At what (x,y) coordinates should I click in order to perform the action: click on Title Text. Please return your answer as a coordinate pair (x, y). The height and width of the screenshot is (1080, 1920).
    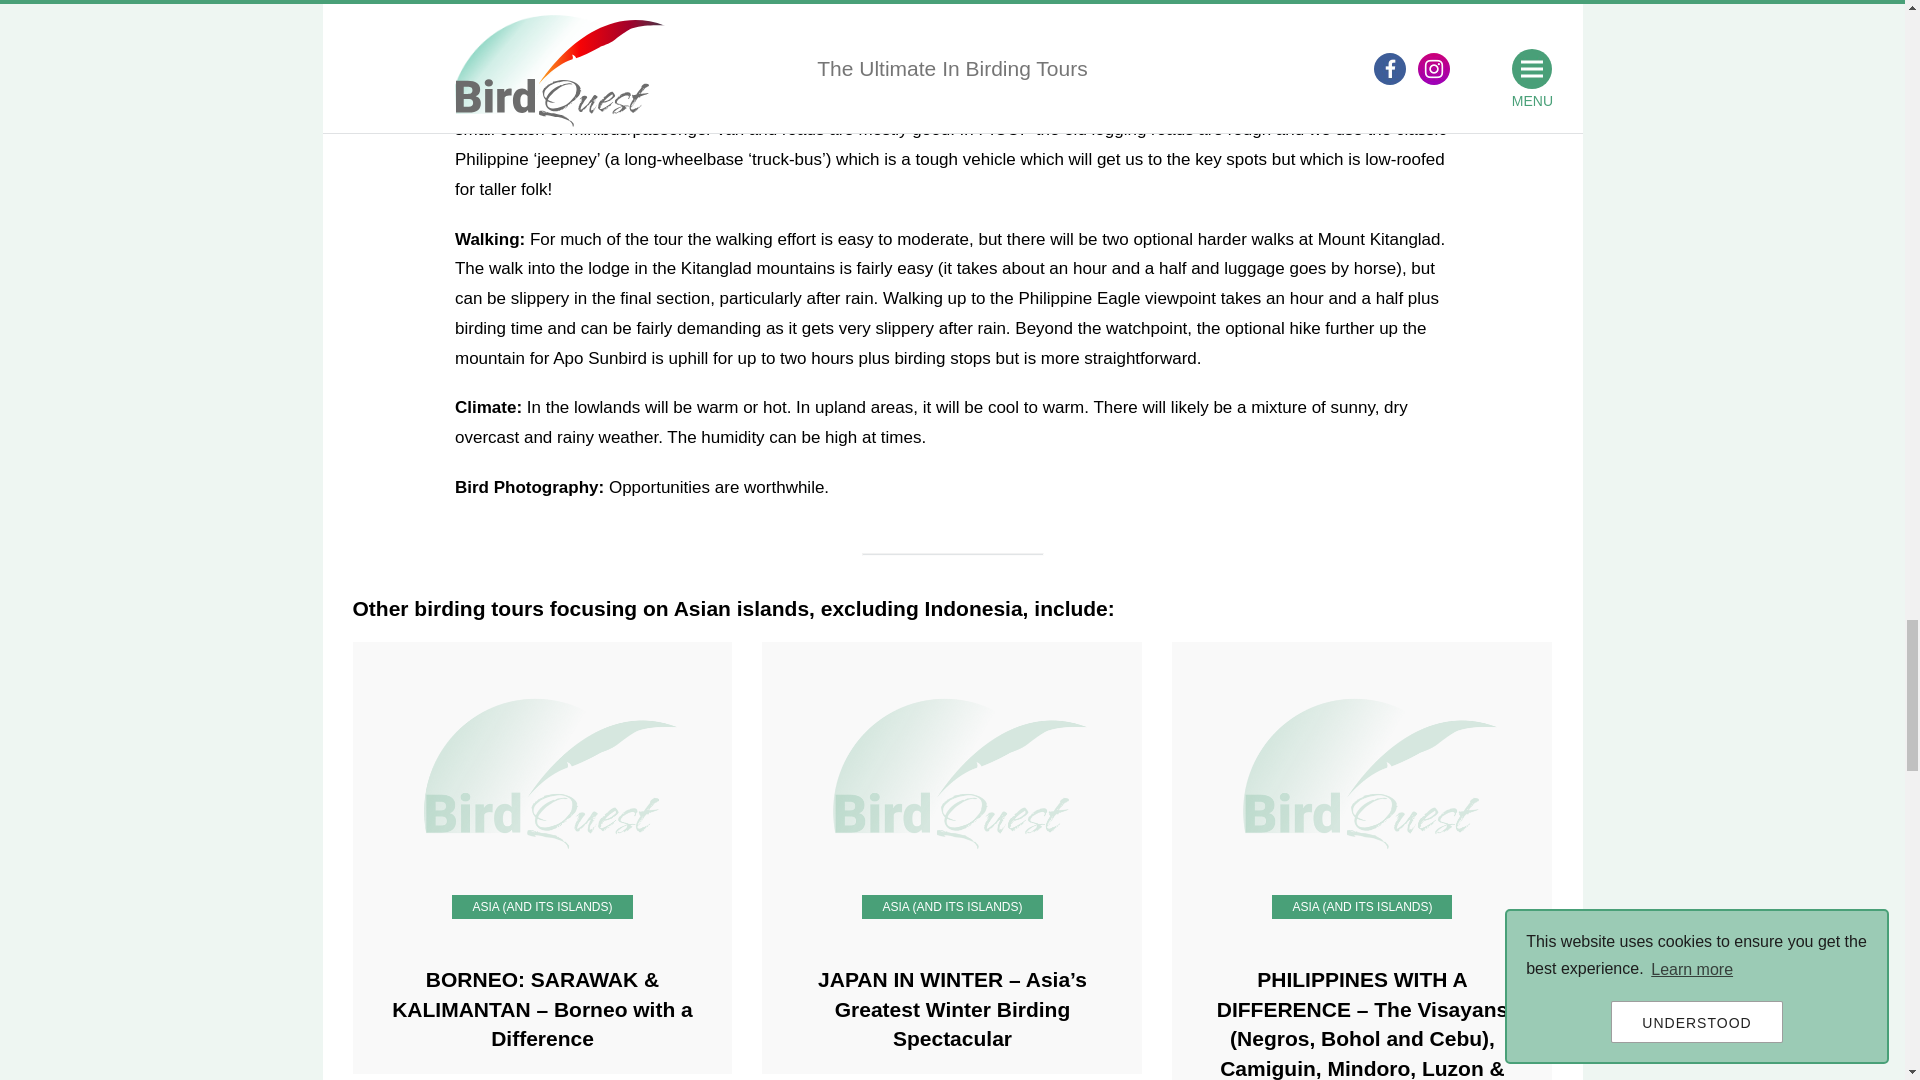
    Looking at the image, I should click on (952, 773).